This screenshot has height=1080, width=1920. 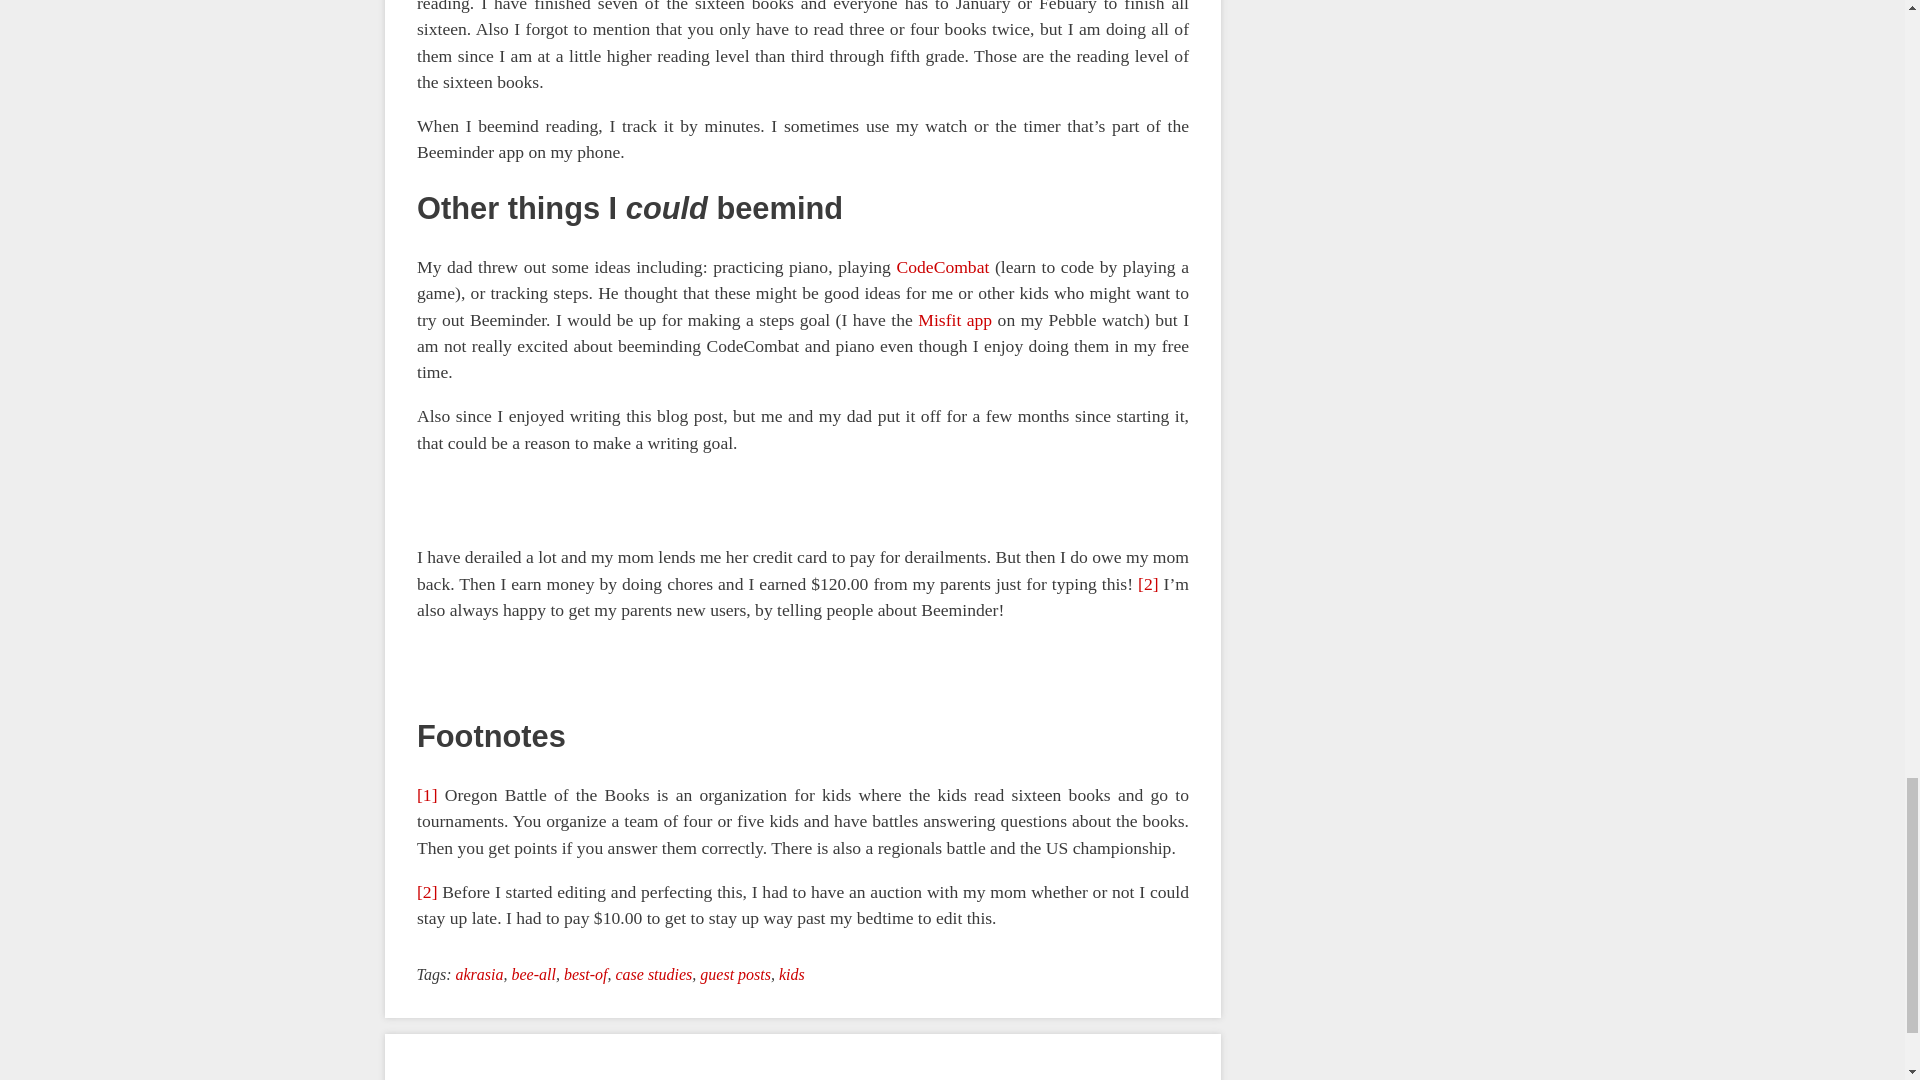 What do you see at coordinates (586, 974) in the screenshot?
I see `best-of` at bounding box center [586, 974].